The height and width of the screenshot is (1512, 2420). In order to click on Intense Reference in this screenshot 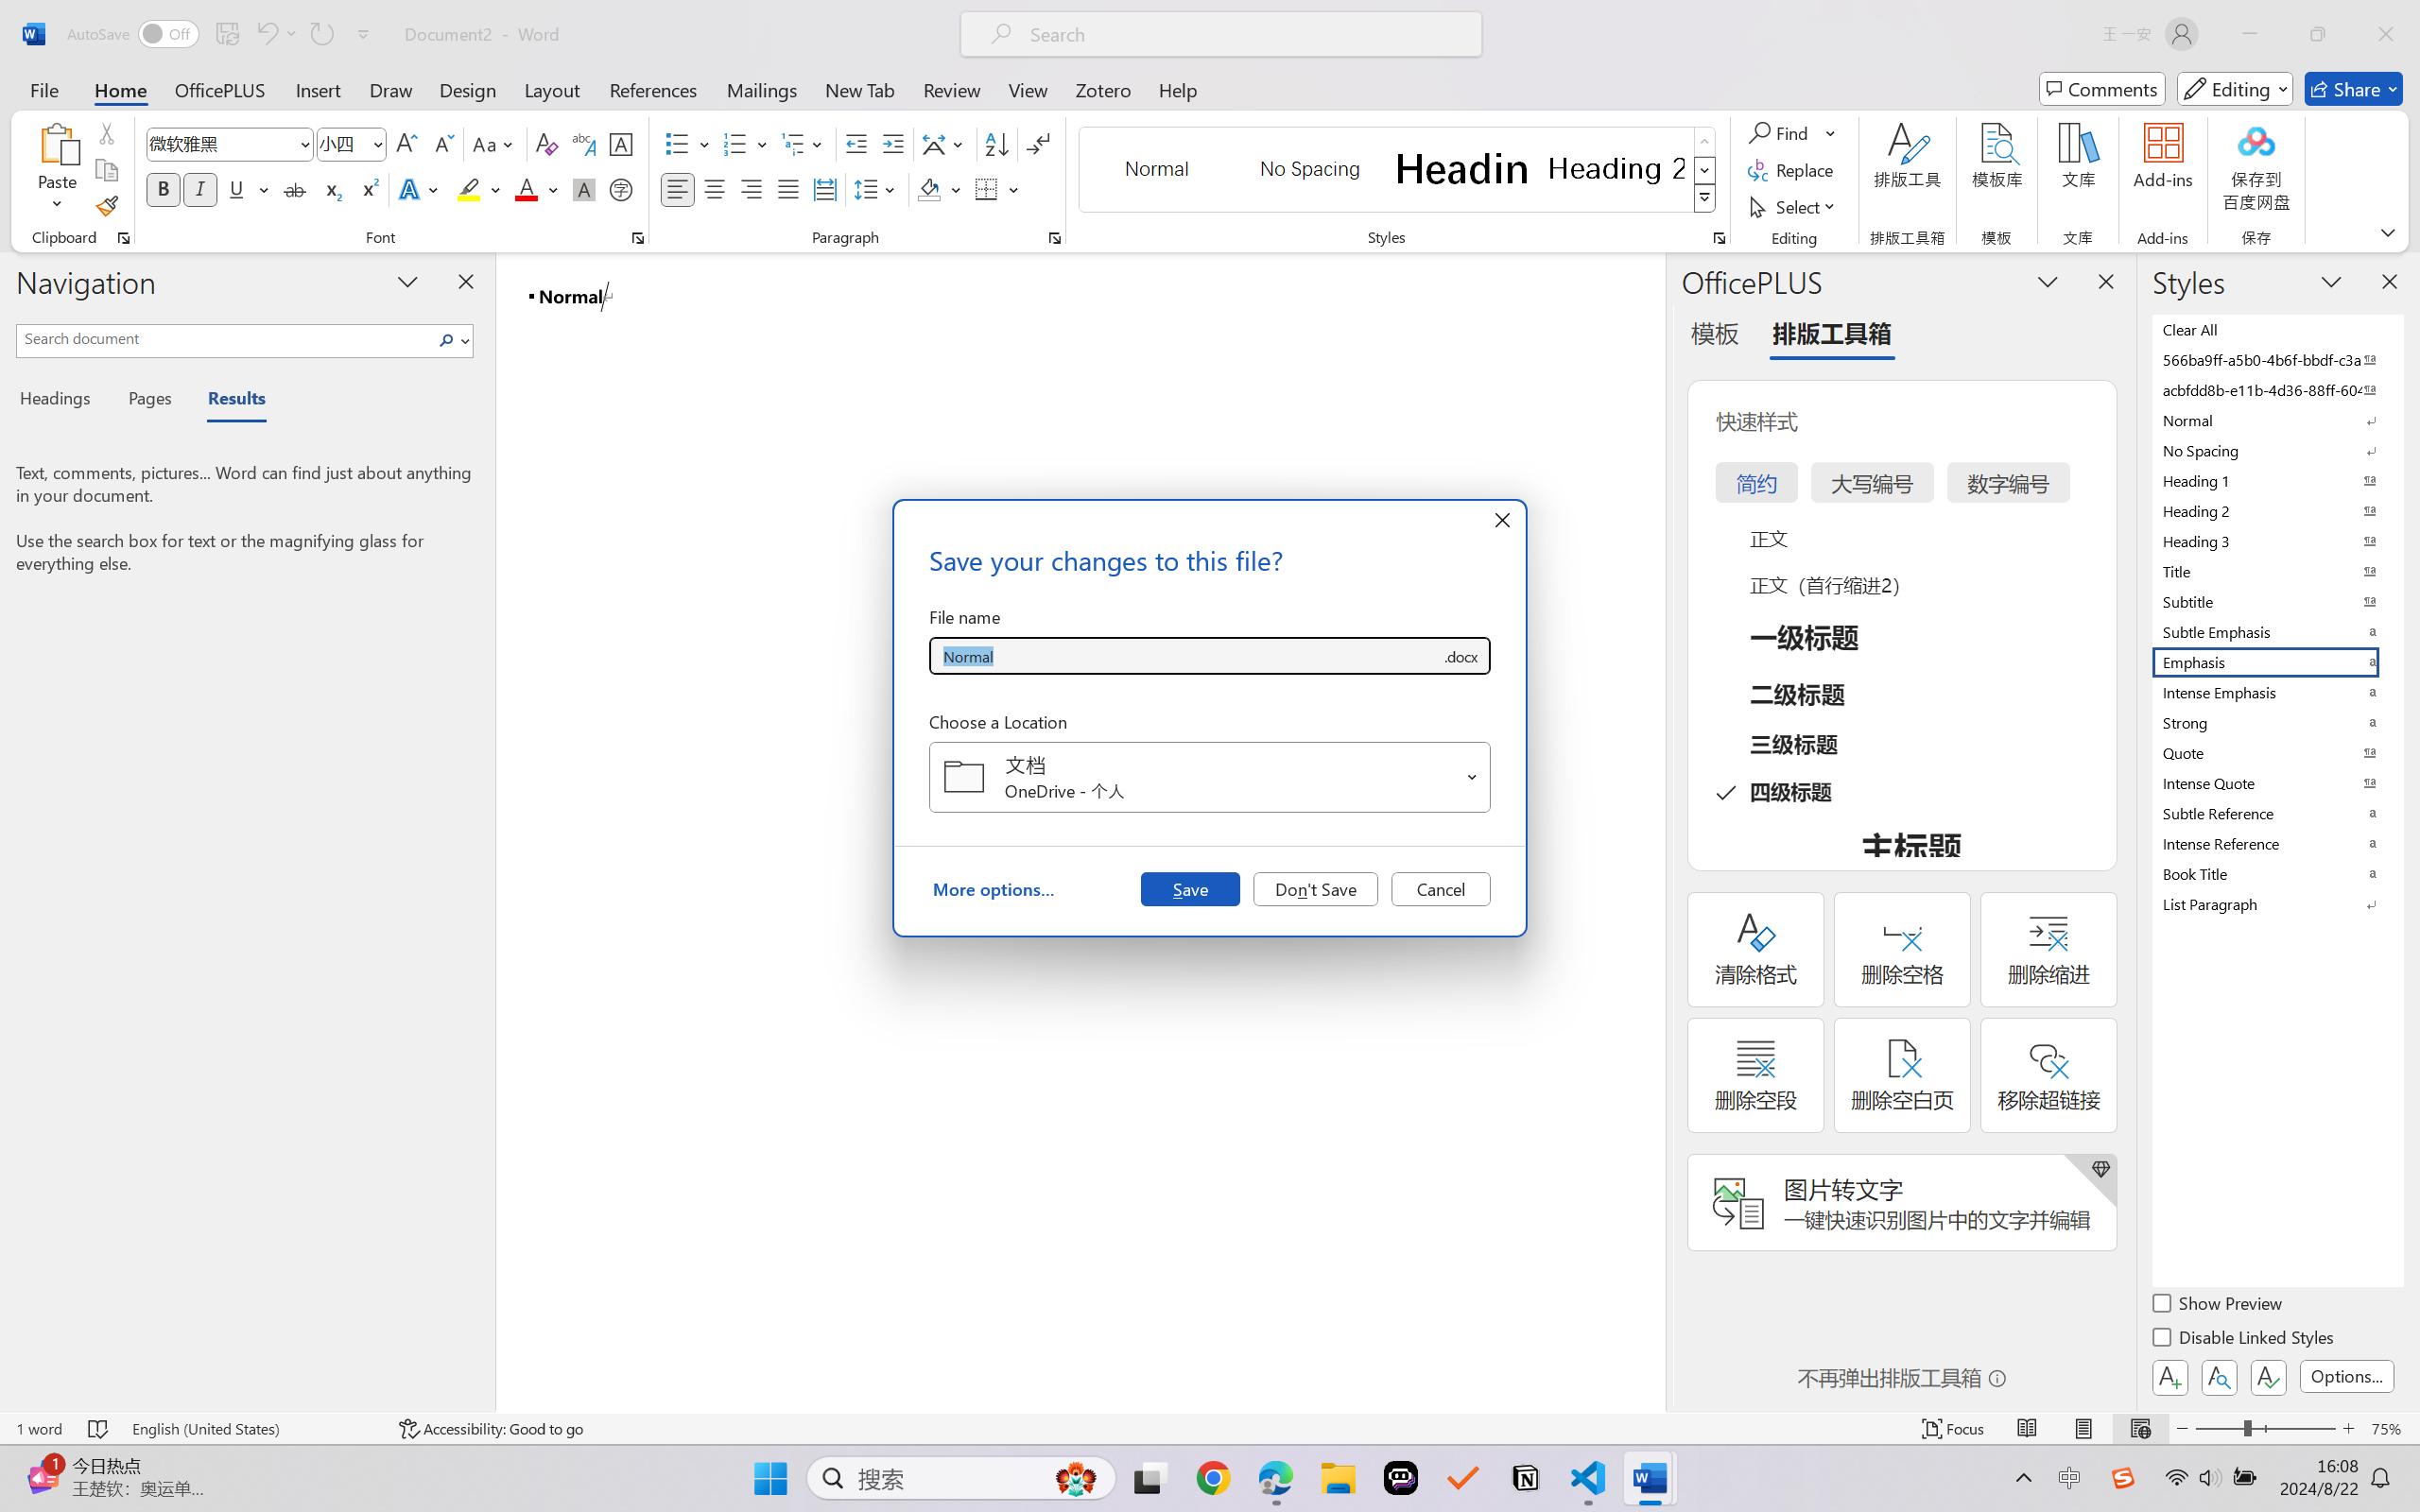, I will do `click(2276, 843)`.